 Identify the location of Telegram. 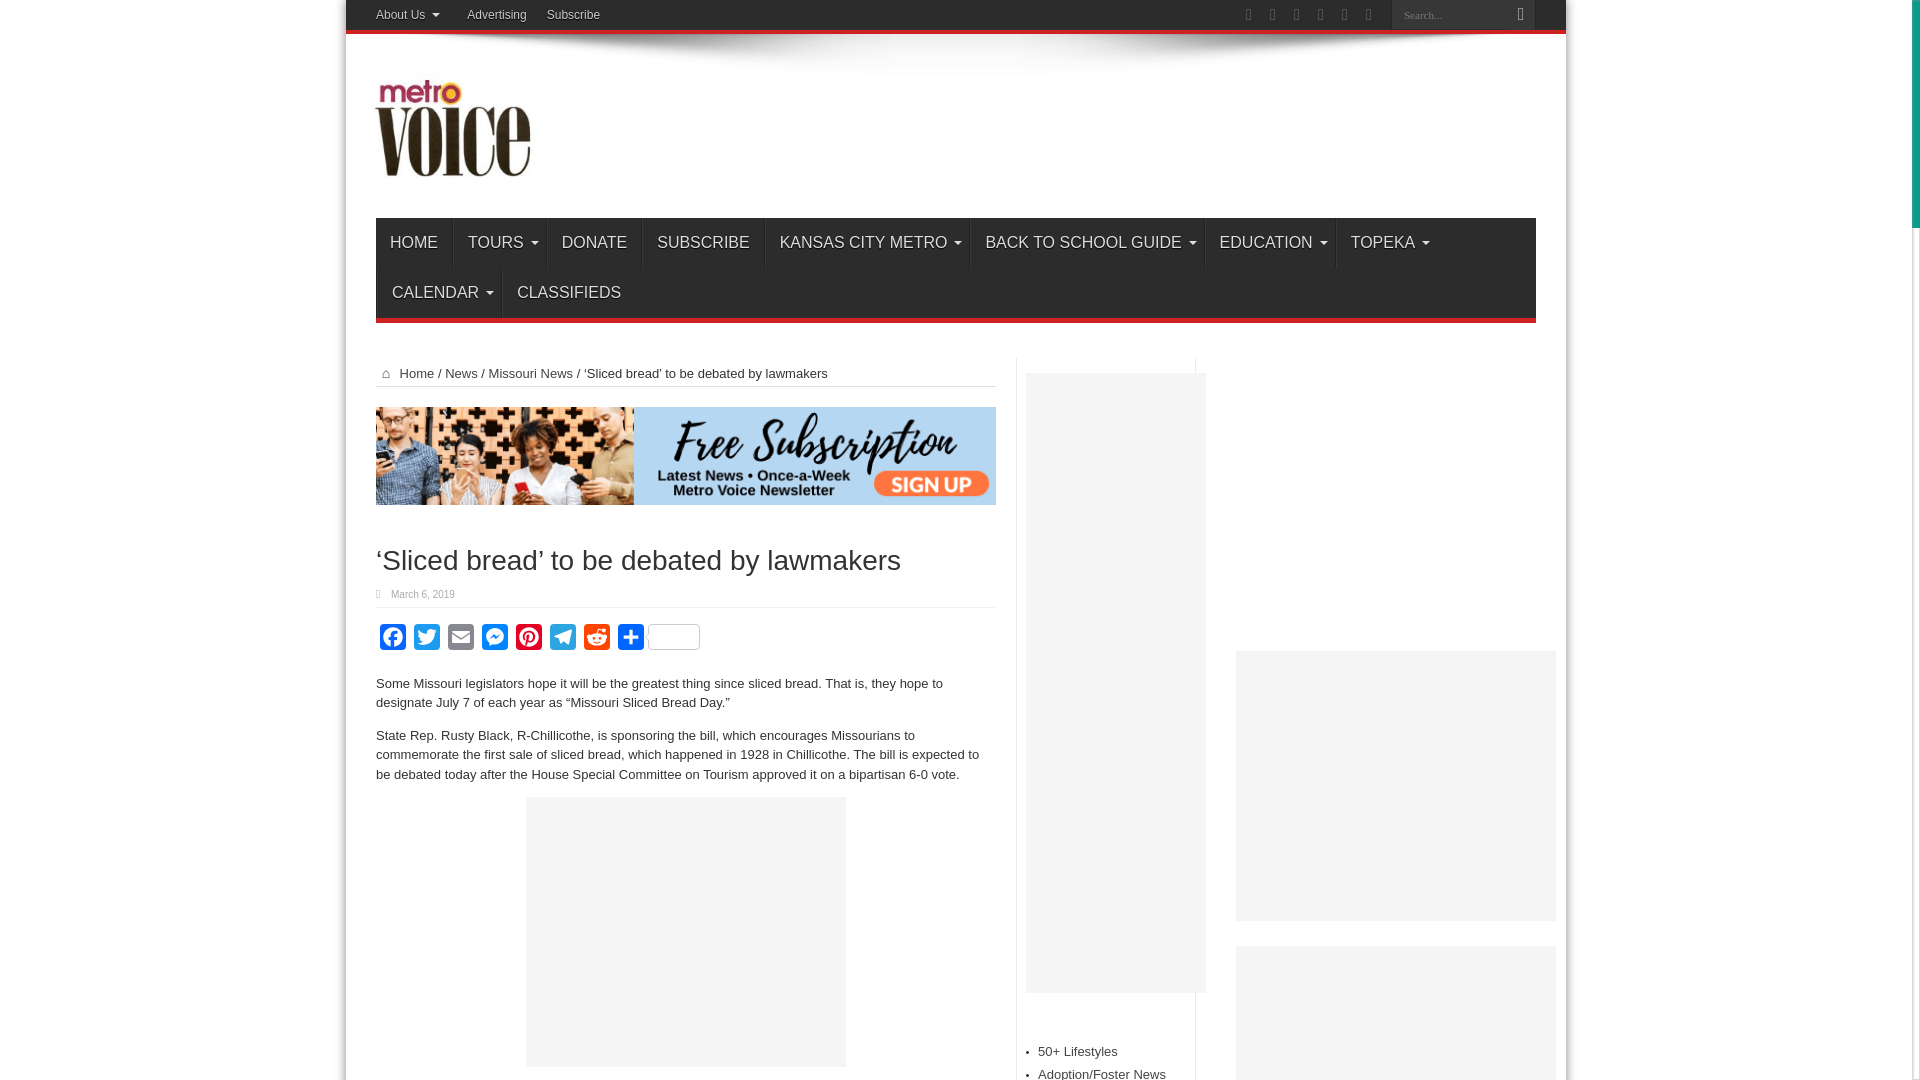
(562, 640).